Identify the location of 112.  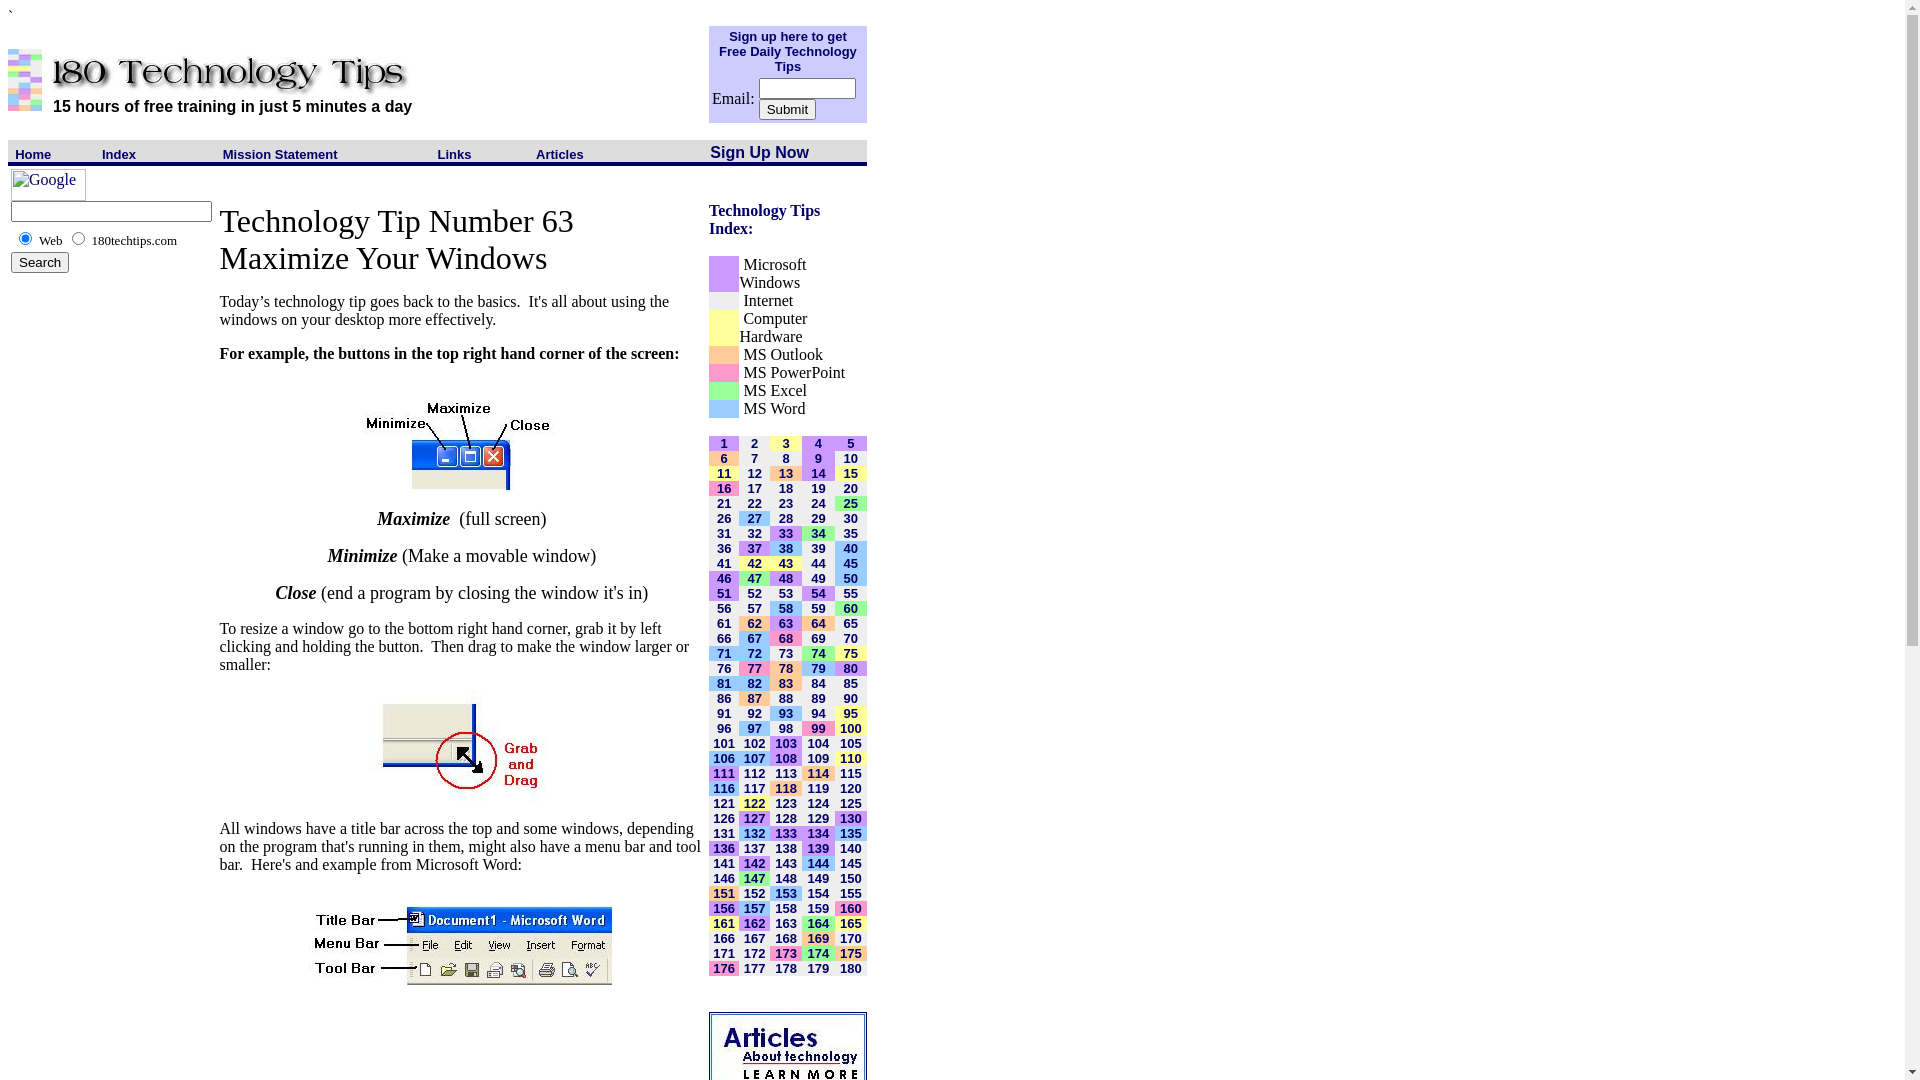
(755, 772).